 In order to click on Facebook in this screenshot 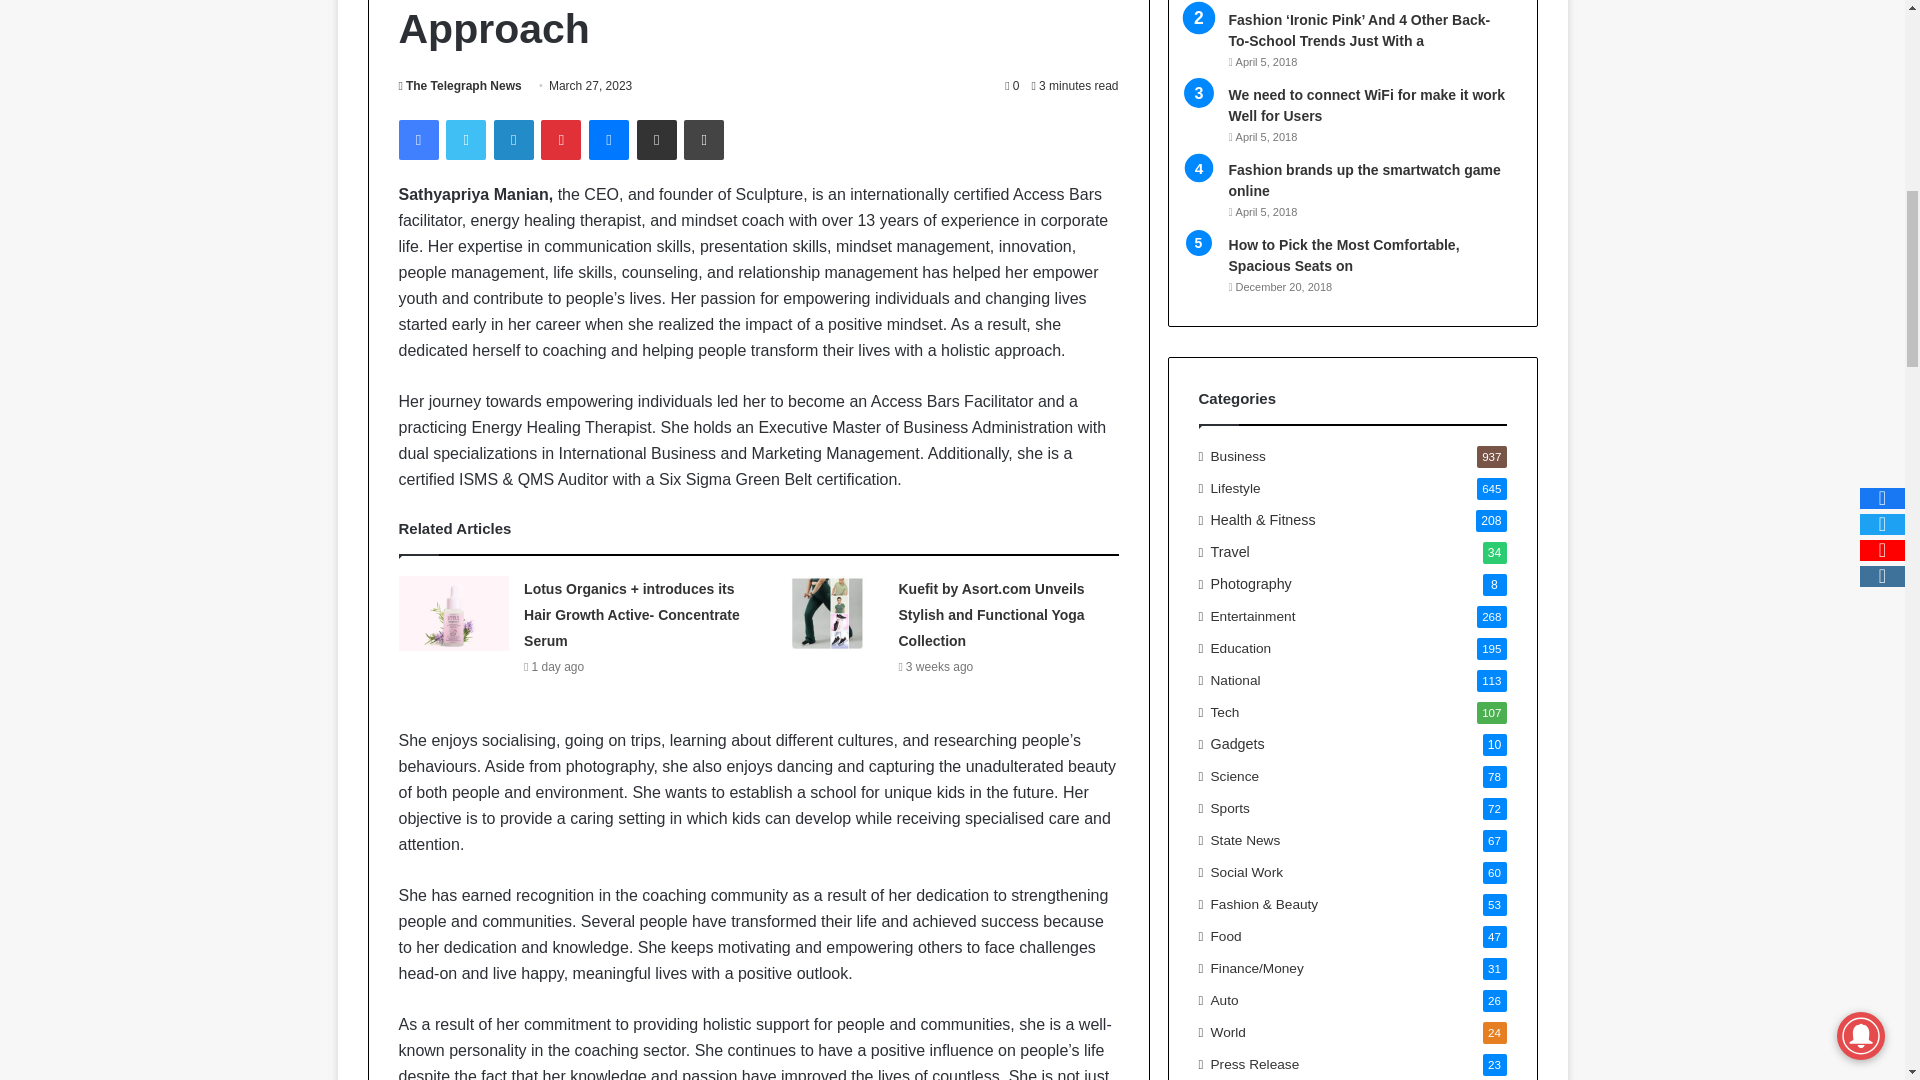, I will do `click(417, 139)`.